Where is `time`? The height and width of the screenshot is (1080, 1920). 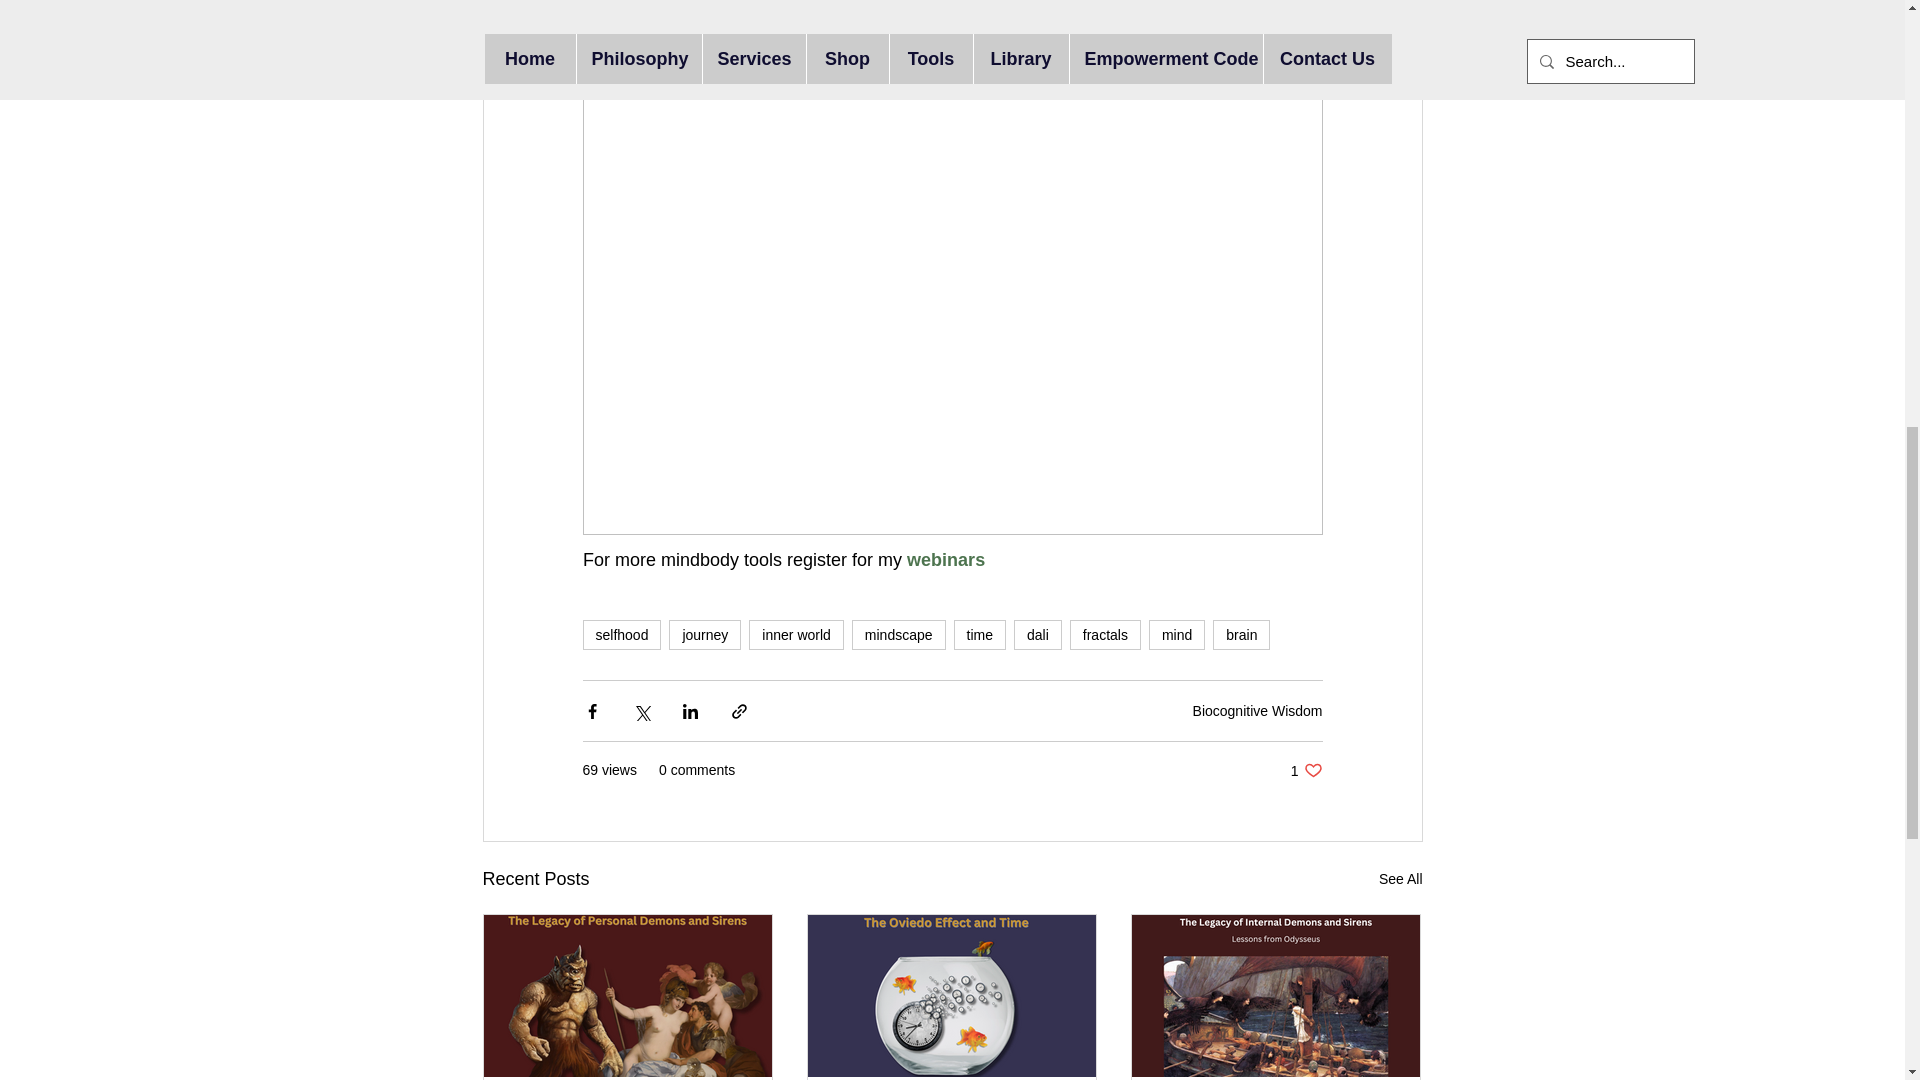
time is located at coordinates (980, 634).